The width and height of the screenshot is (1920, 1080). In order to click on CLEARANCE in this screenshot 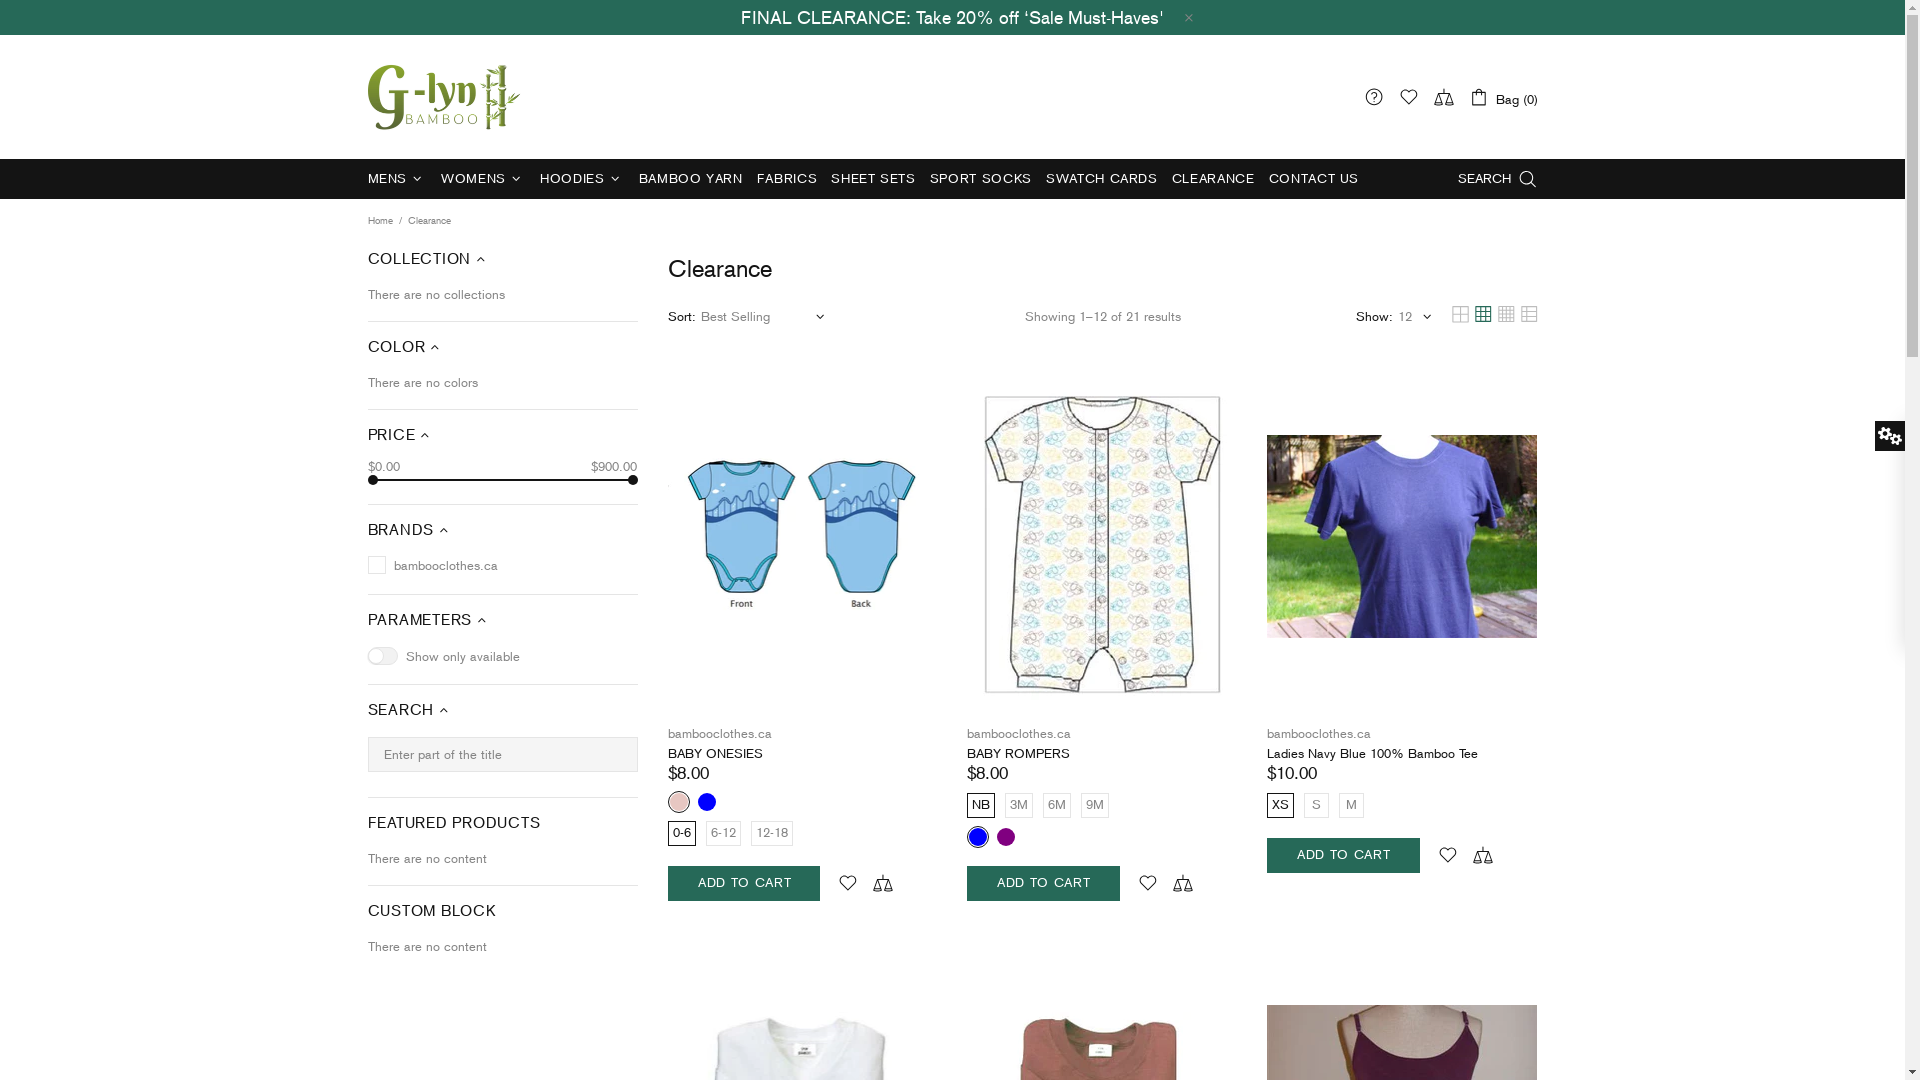, I will do `click(1214, 179)`.